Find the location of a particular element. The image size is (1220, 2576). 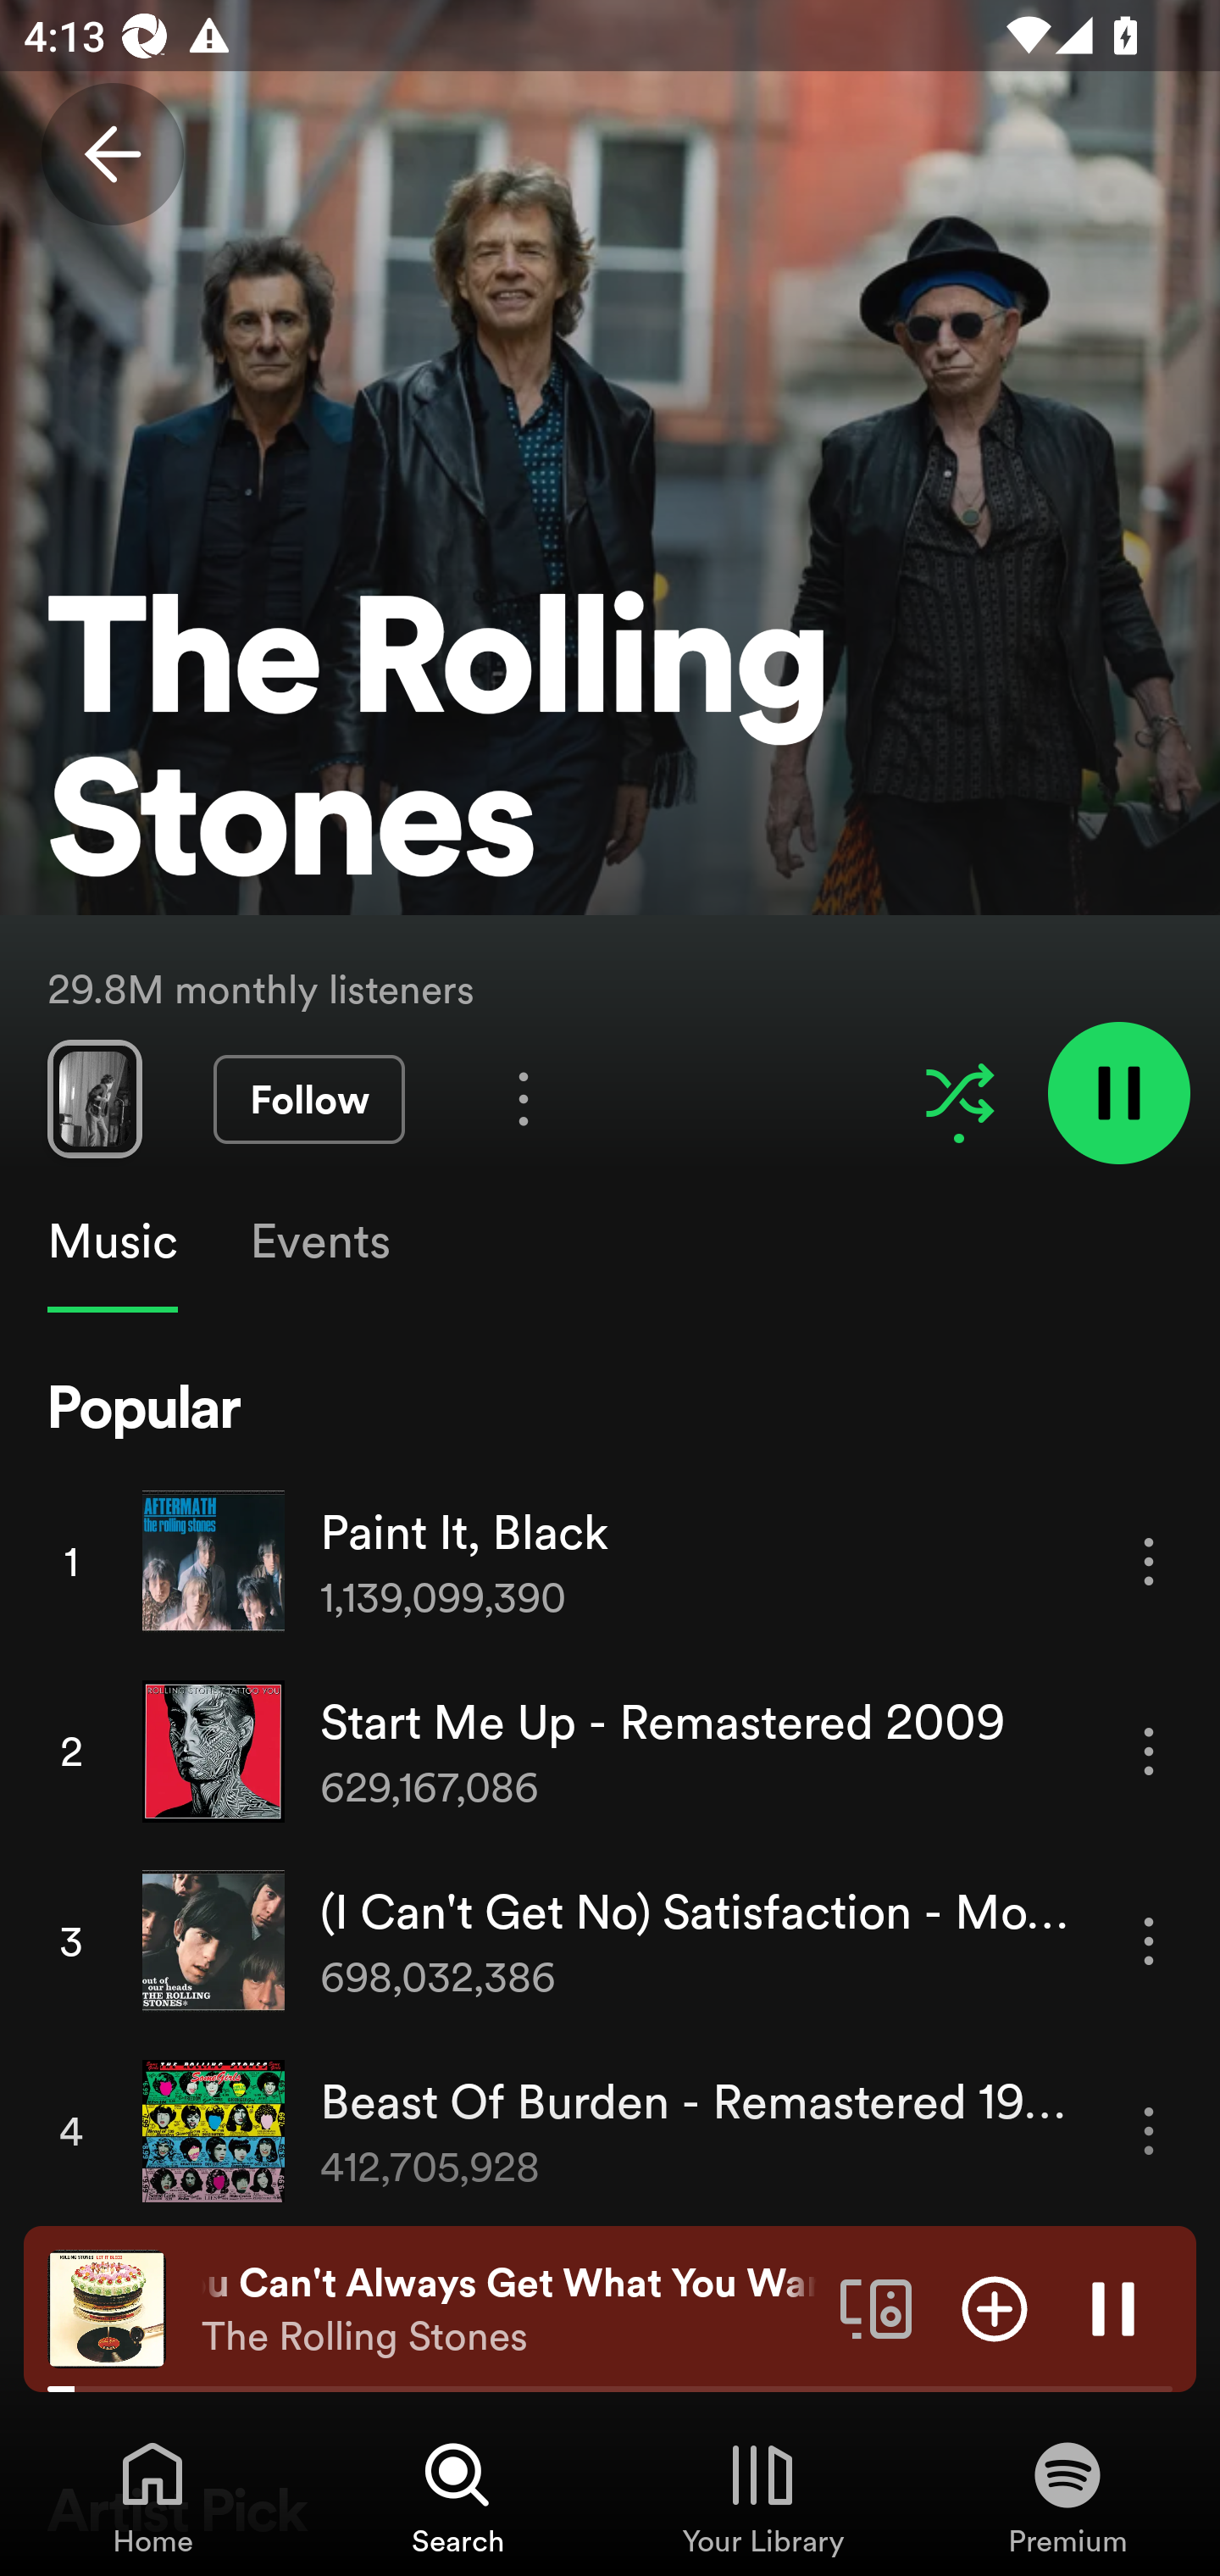

Connect to a device. Opens the devices menu is located at coordinates (876, 2307).